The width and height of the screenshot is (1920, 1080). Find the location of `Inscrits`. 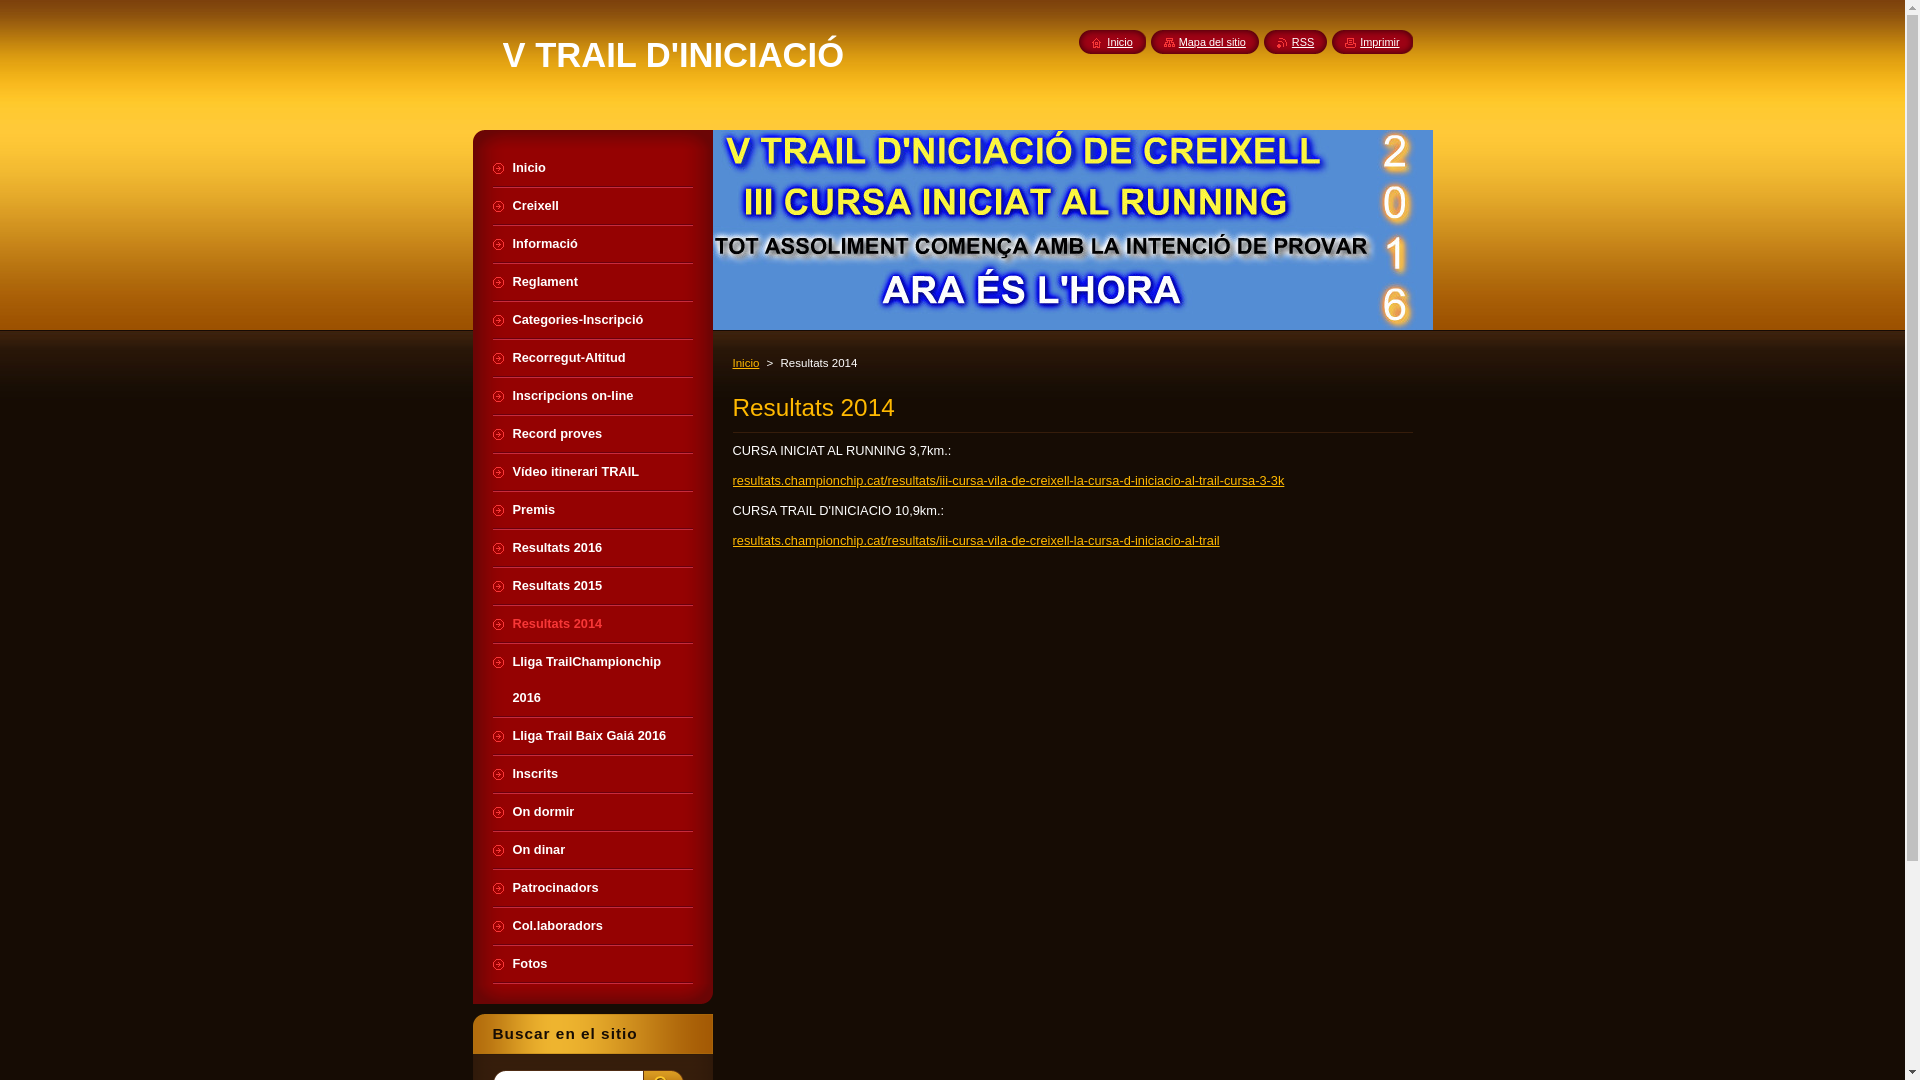

Inscrits is located at coordinates (592, 774).